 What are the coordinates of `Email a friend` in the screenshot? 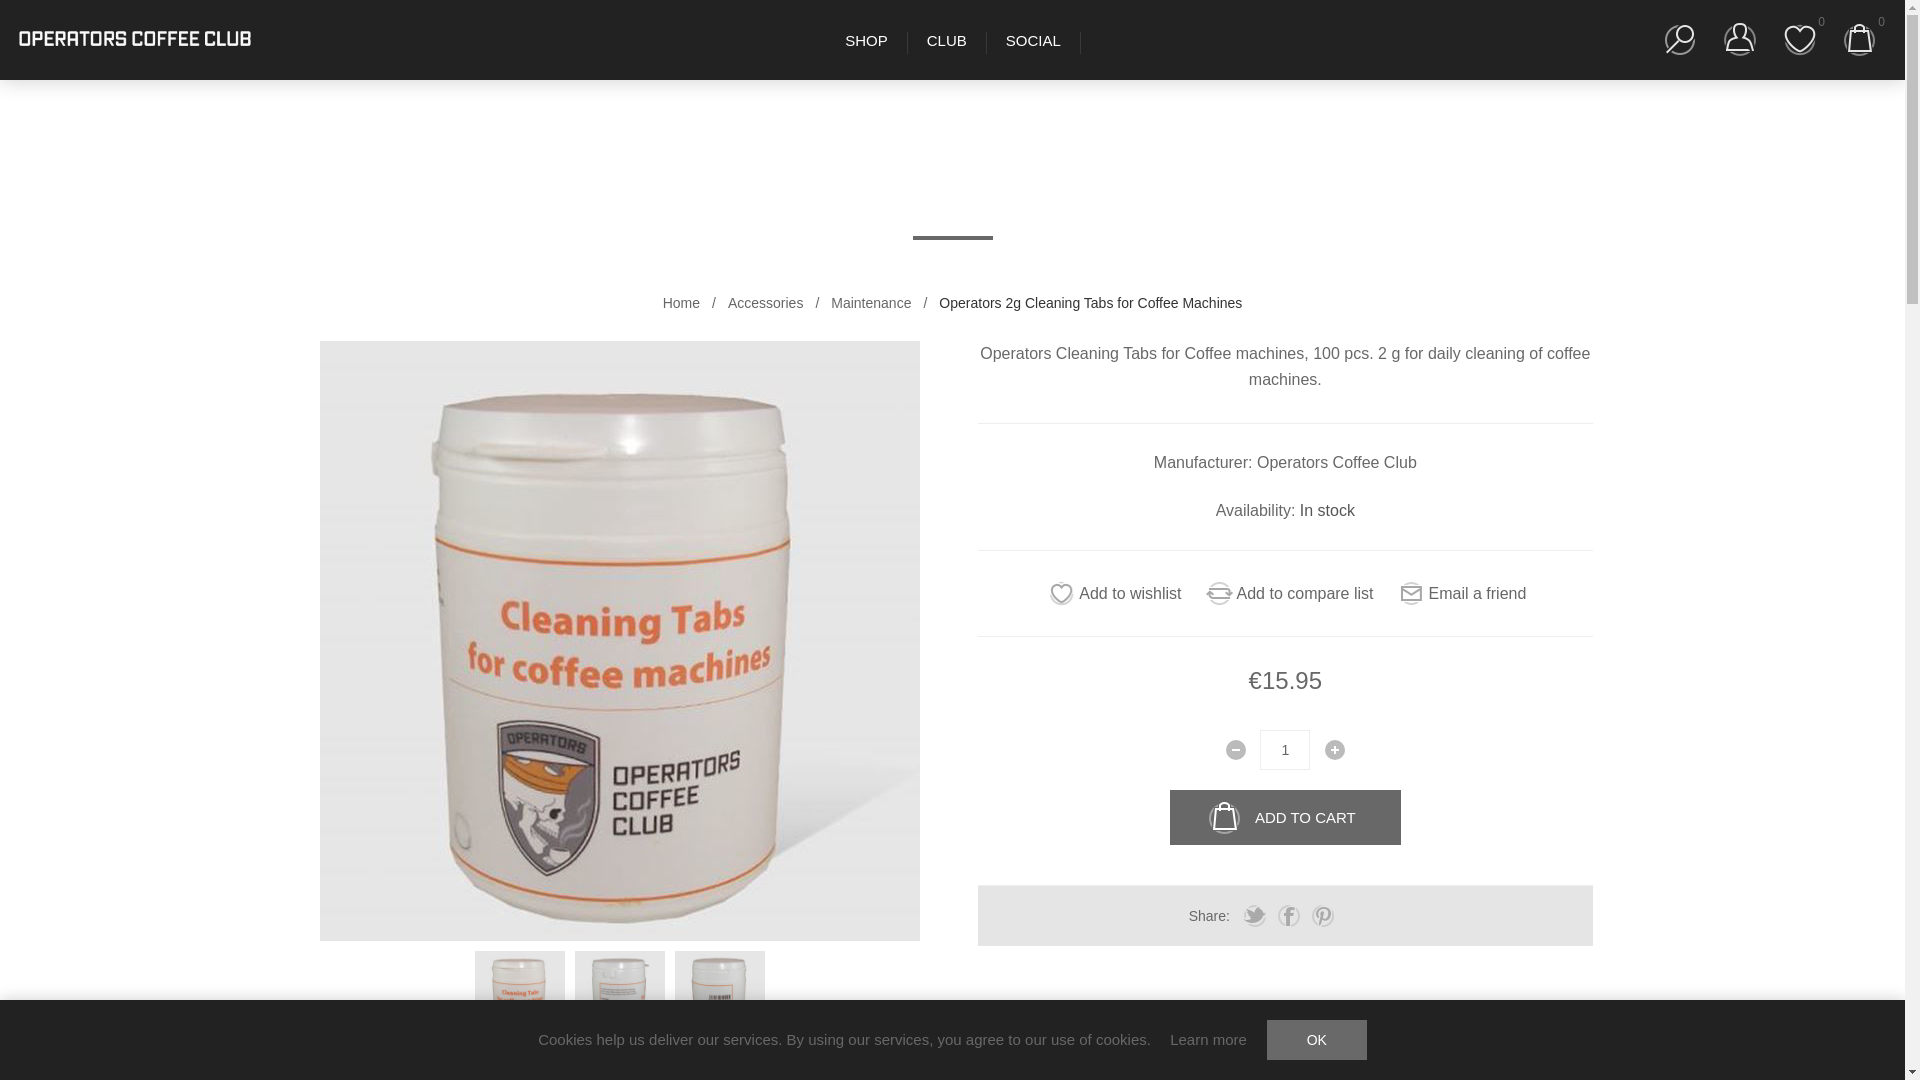 It's located at (1460, 593).